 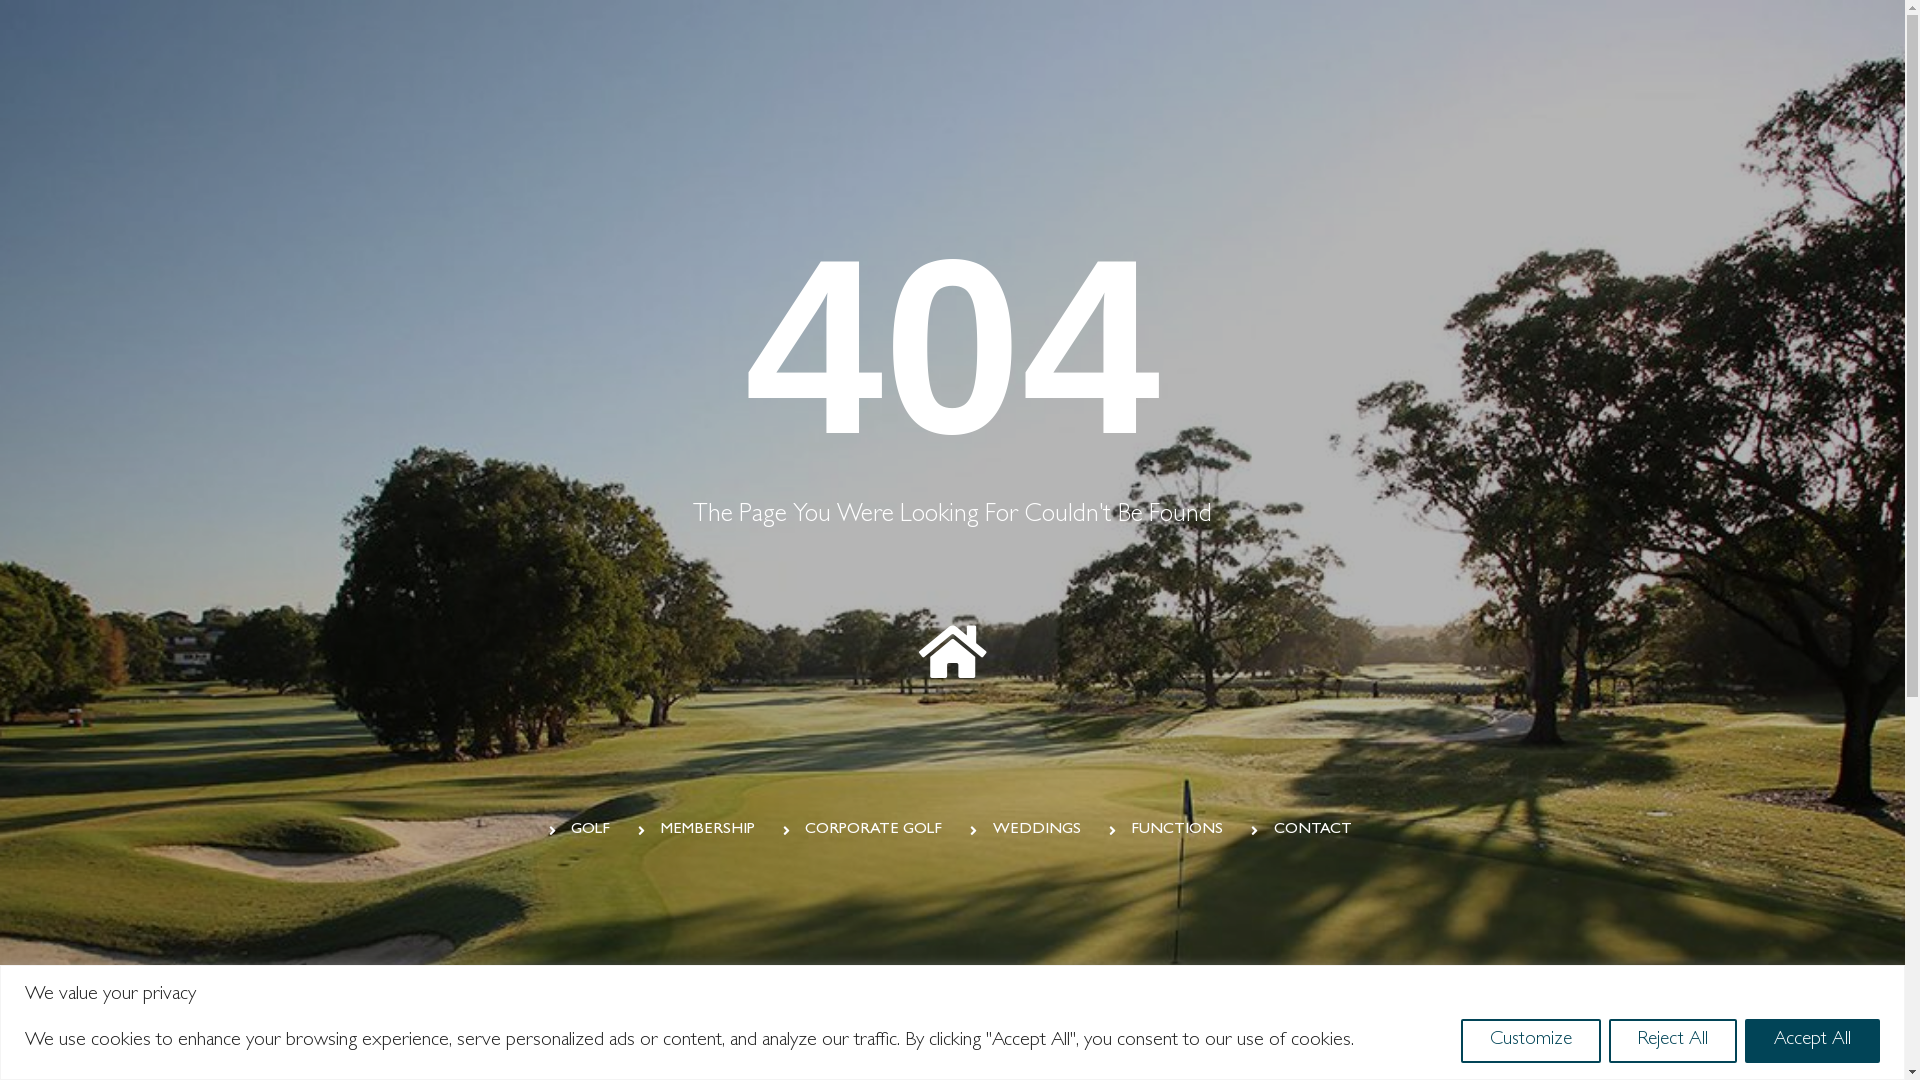 What do you see at coordinates (1304, 830) in the screenshot?
I see `CONTACT` at bounding box center [1304, 830].